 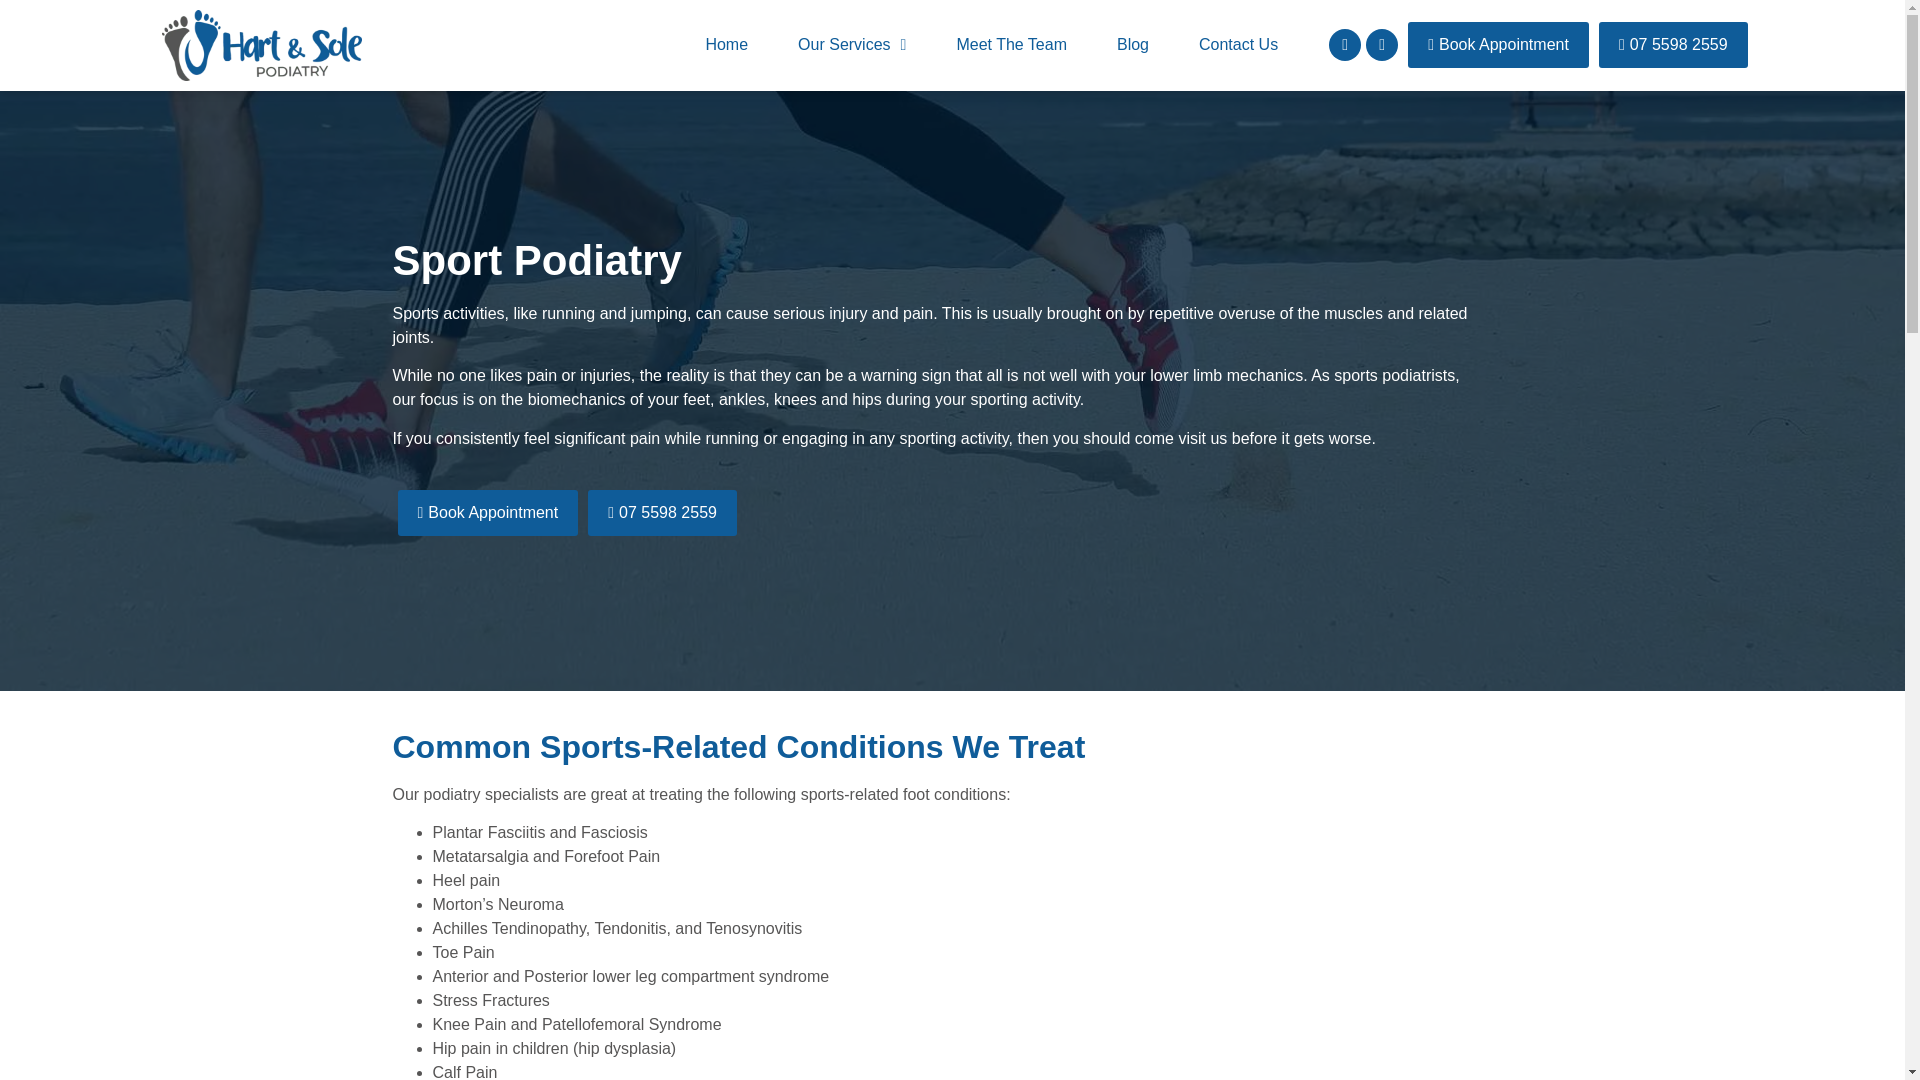 I want to click on Contact Us, so click(x=1238, y=44).